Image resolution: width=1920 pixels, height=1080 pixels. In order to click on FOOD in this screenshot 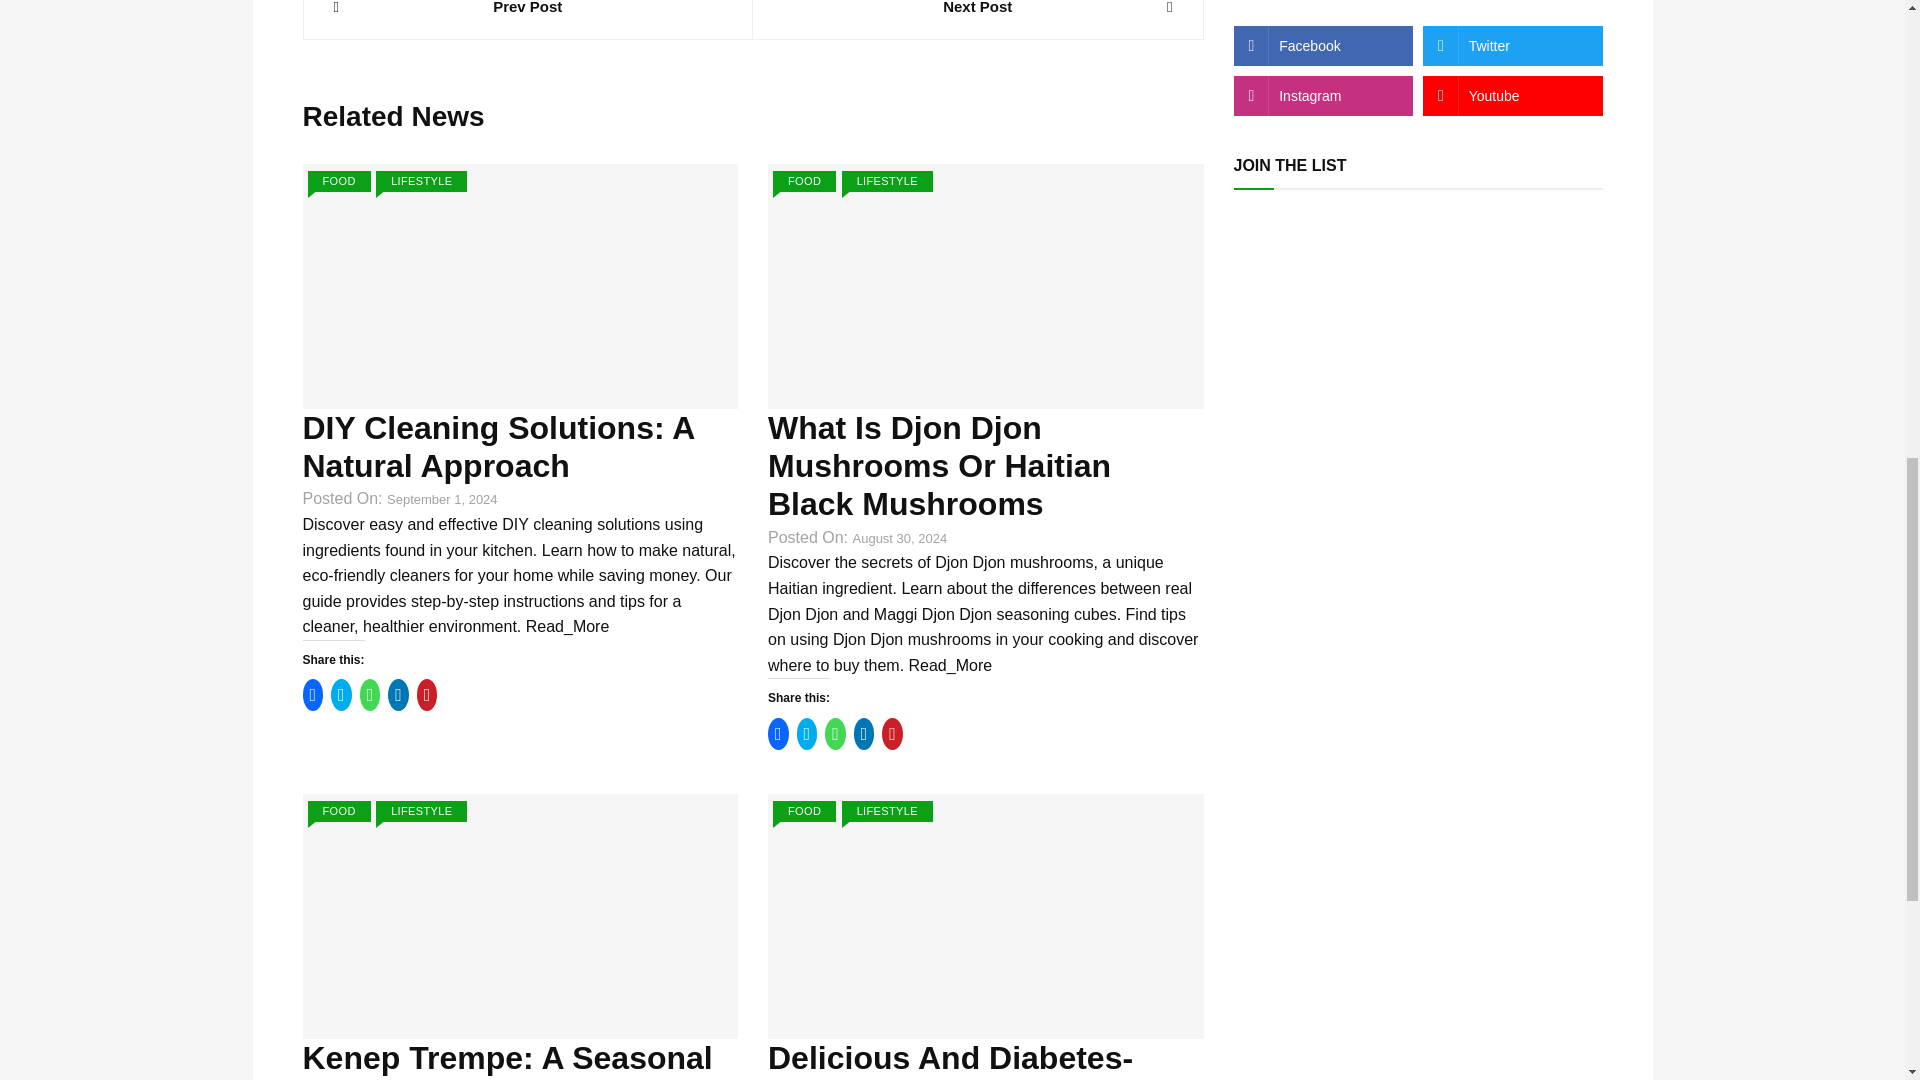, I will do `click(804, 181)`.